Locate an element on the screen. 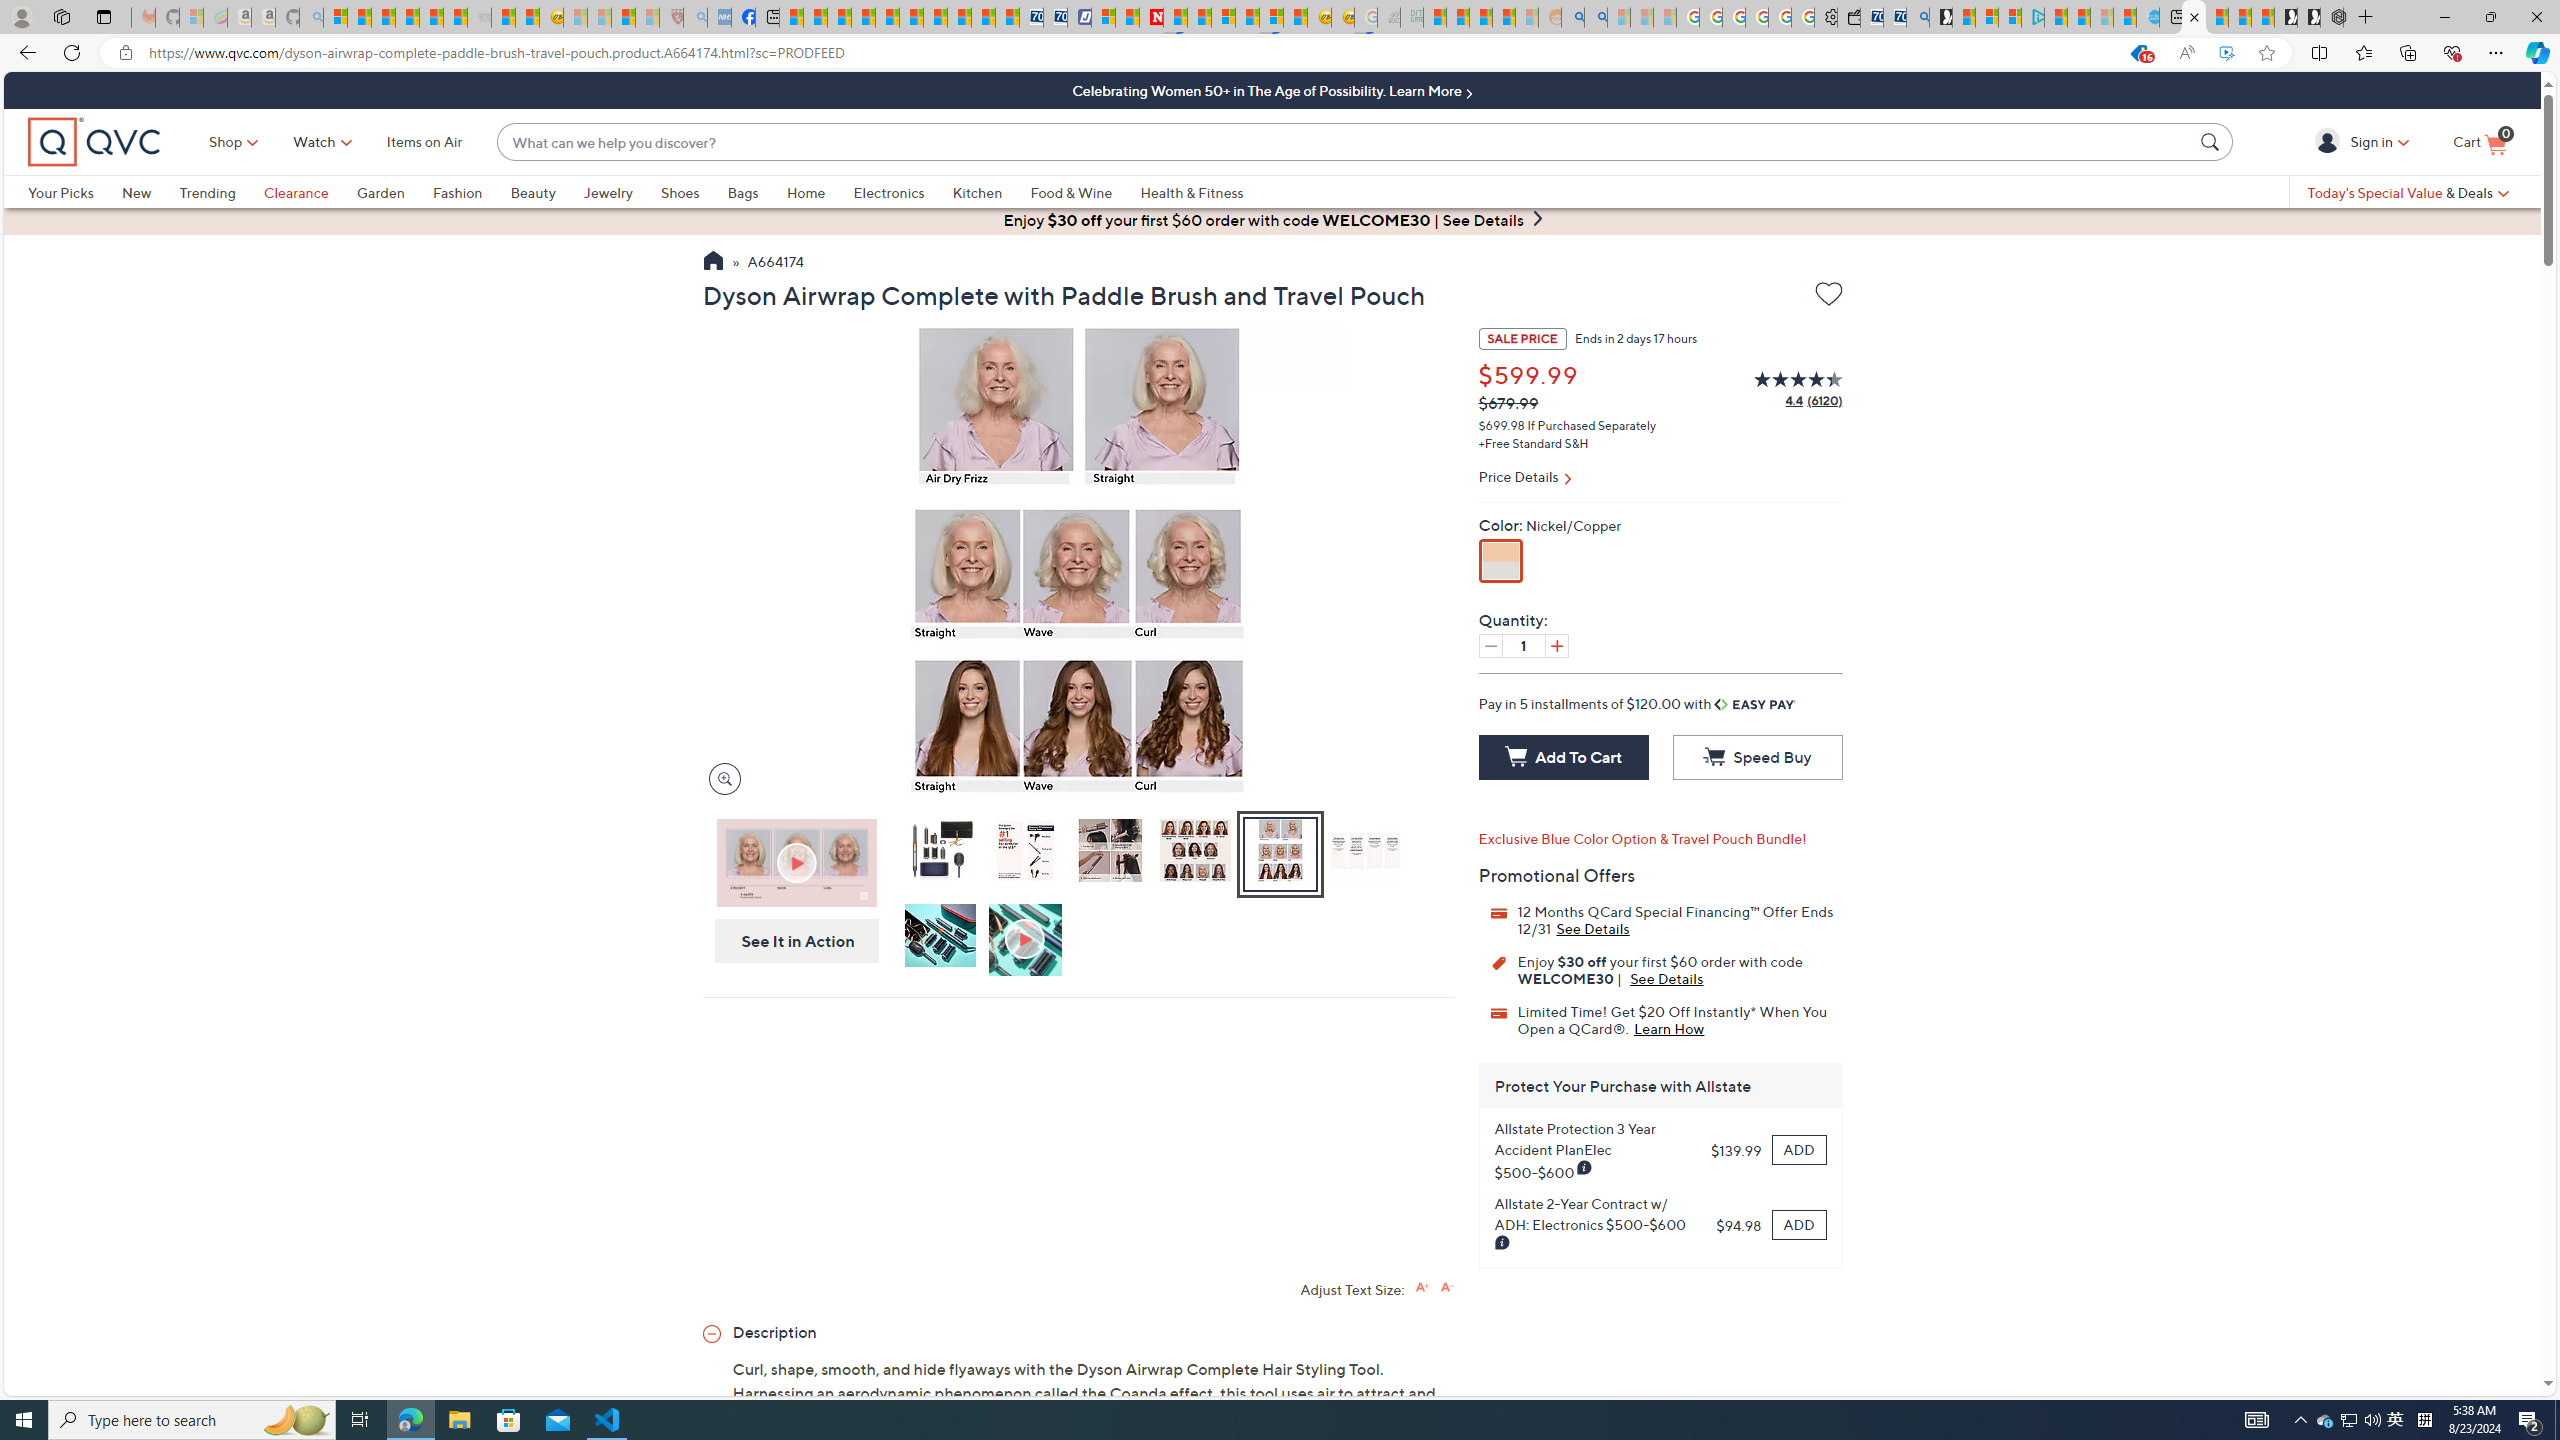 The image size is (2560, 1440). 12 Months QCard Special Financing Offer Ends 12/31 is located at coordinates (1593, 928).